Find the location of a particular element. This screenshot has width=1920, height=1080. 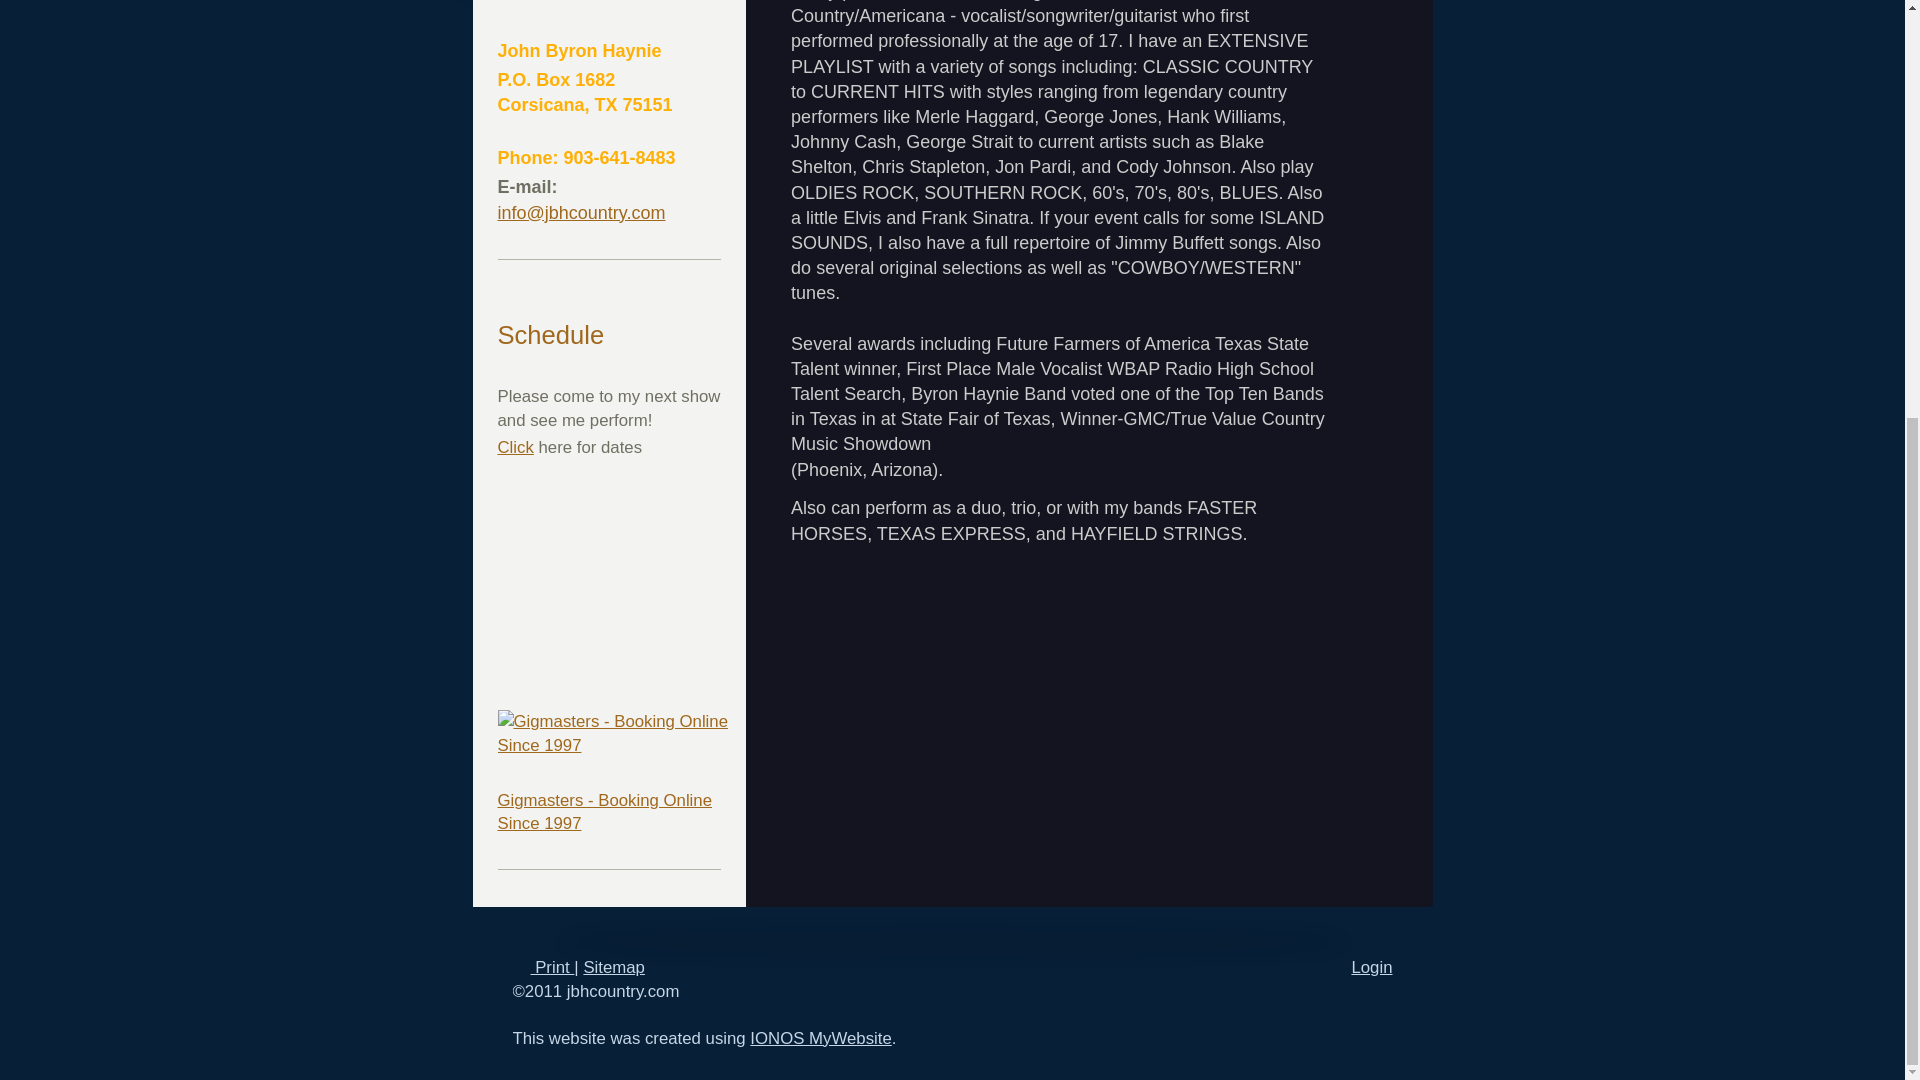

Gigmasters - Booking Online Since 1997 is located at coordinates (604, 812).